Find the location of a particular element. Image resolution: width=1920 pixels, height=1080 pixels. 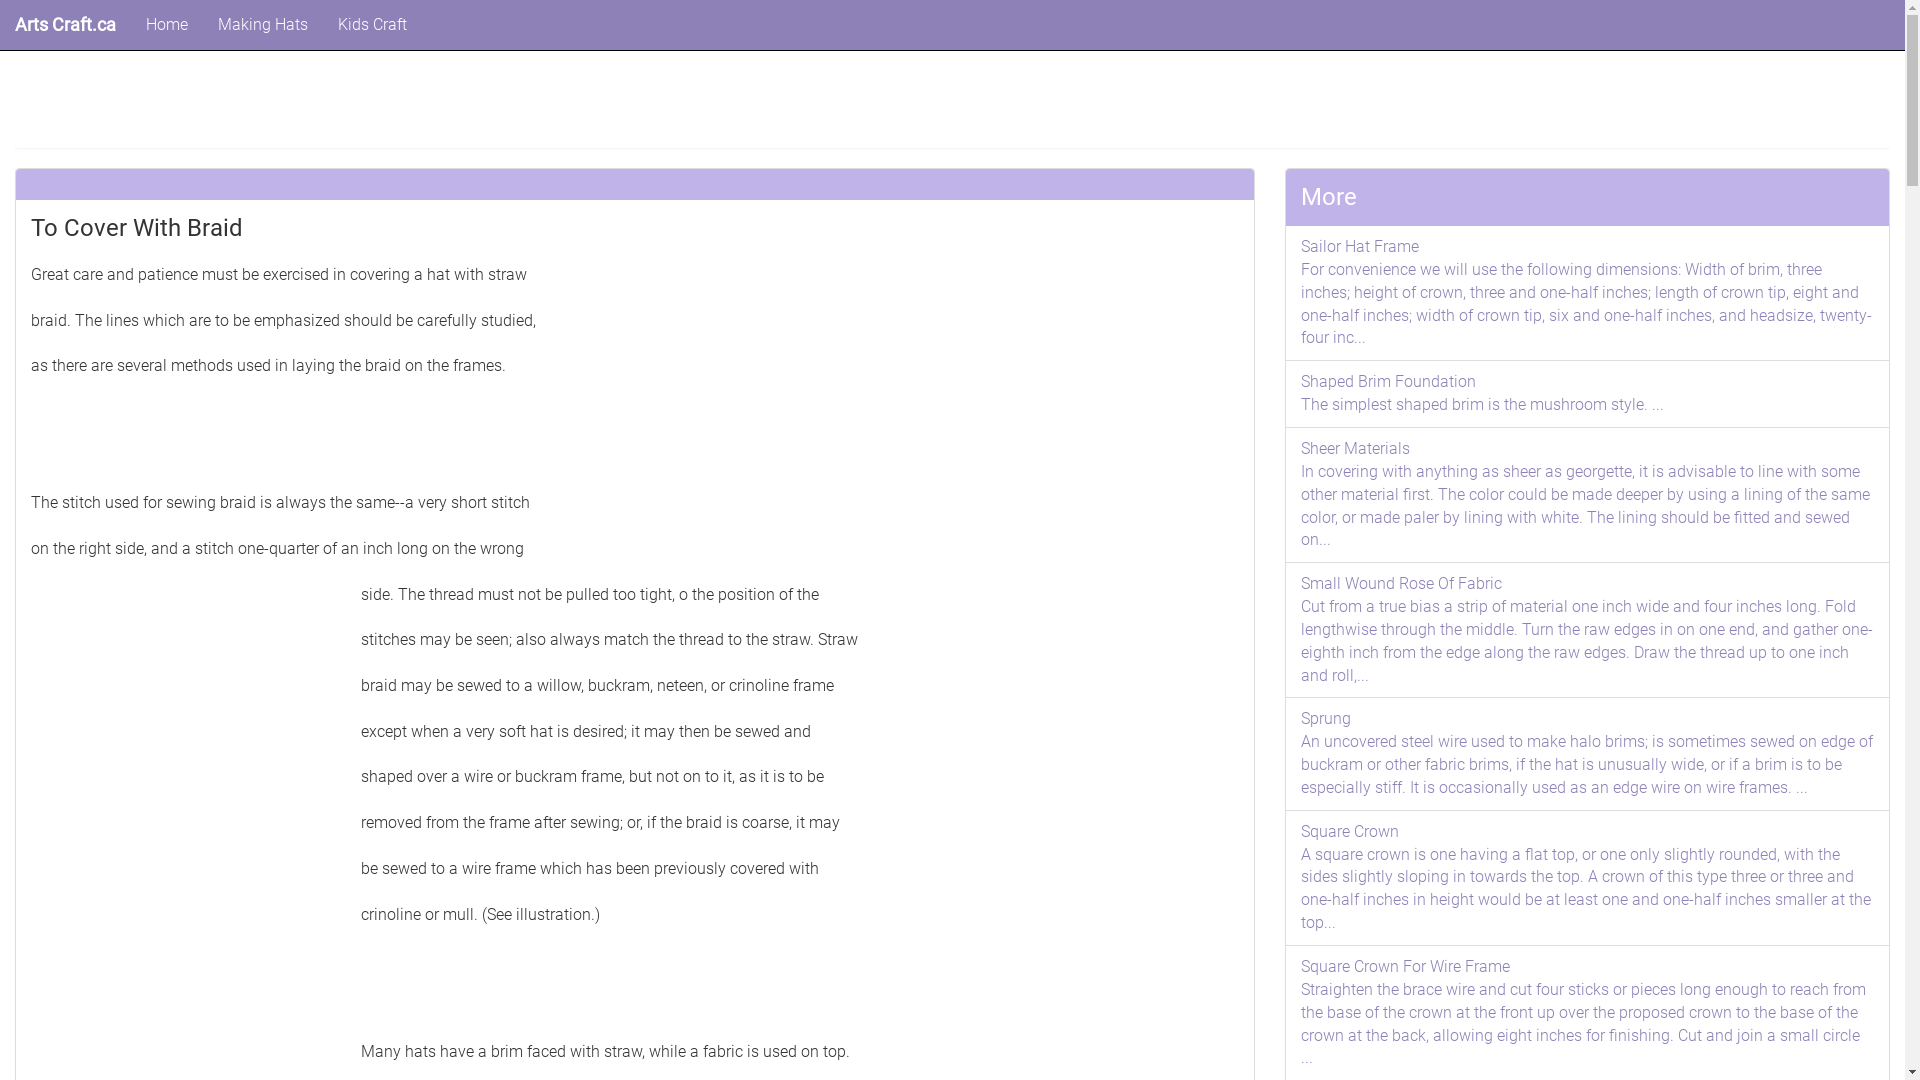

Arts Craft.ca is located at coordinates (66, 25).